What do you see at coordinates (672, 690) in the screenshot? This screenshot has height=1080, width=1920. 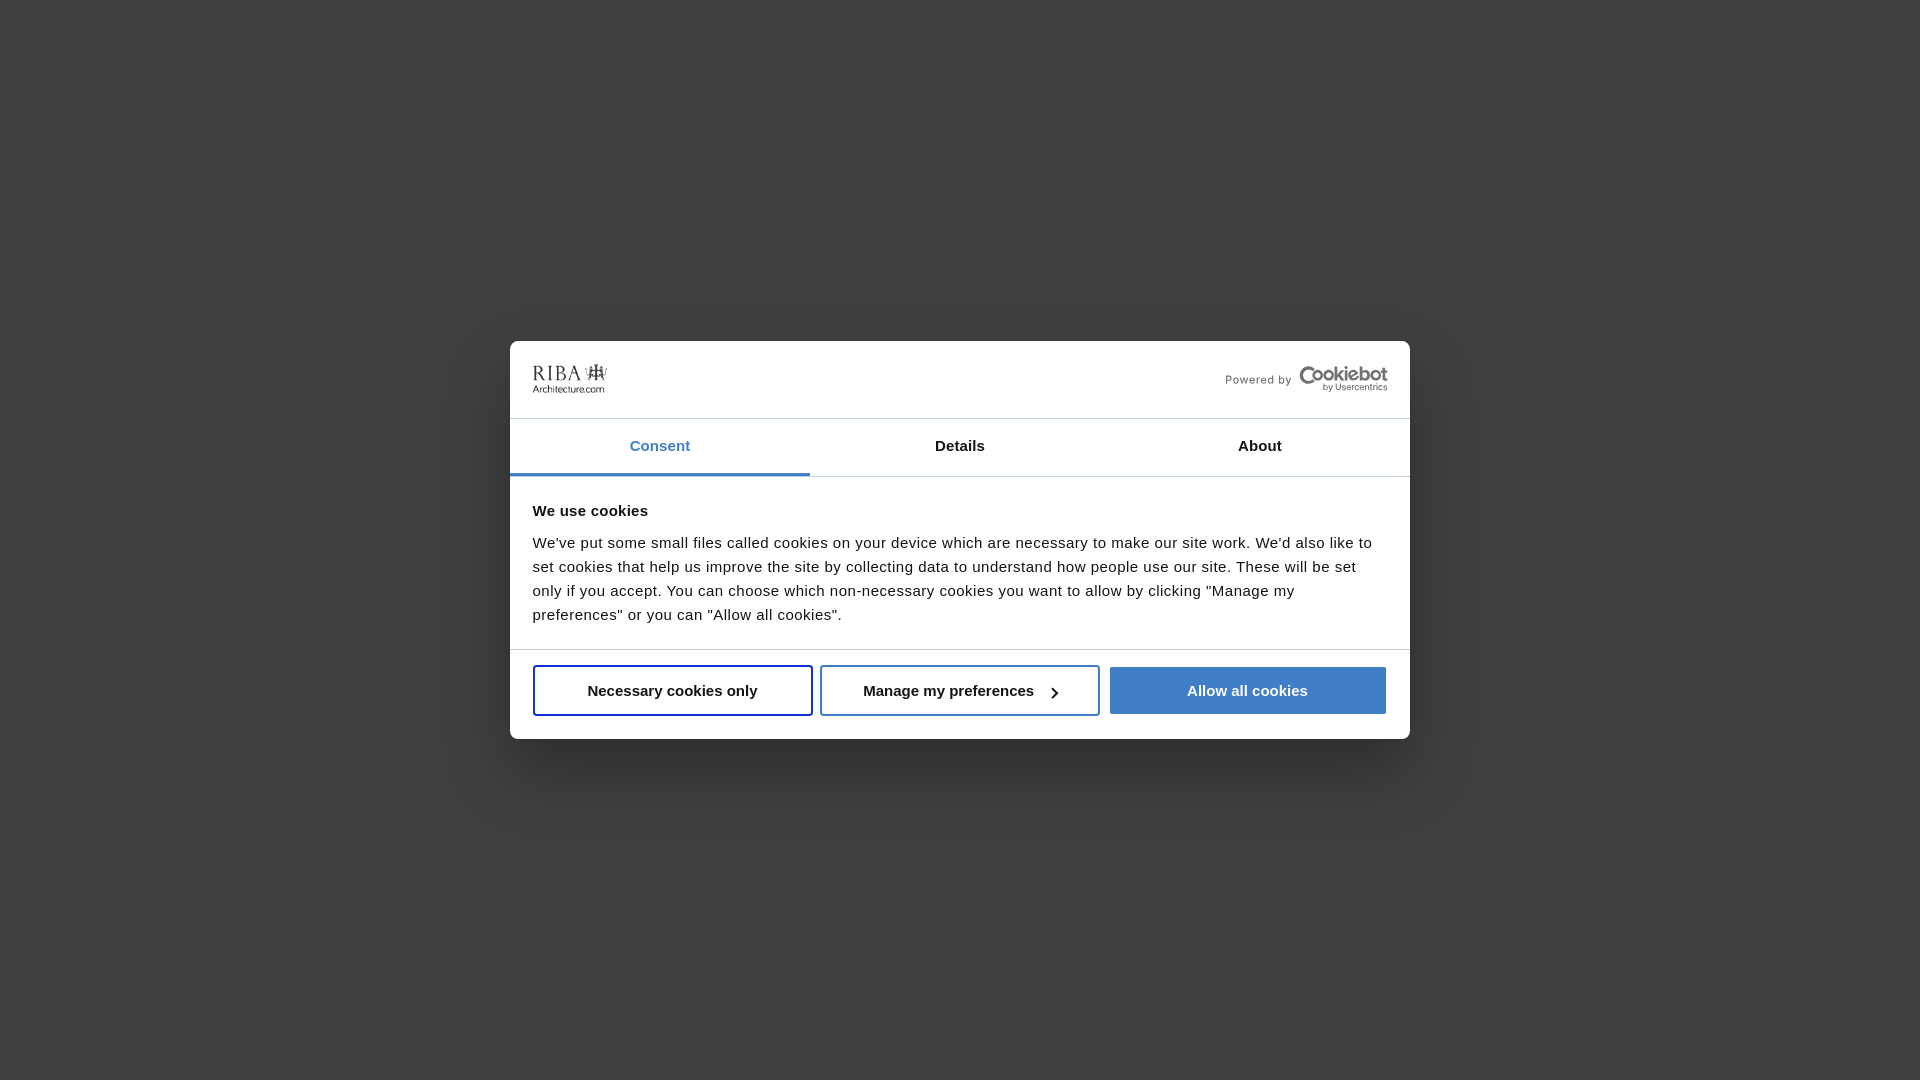 I see `Necessary cookies only` at bounding box center [672, 690].